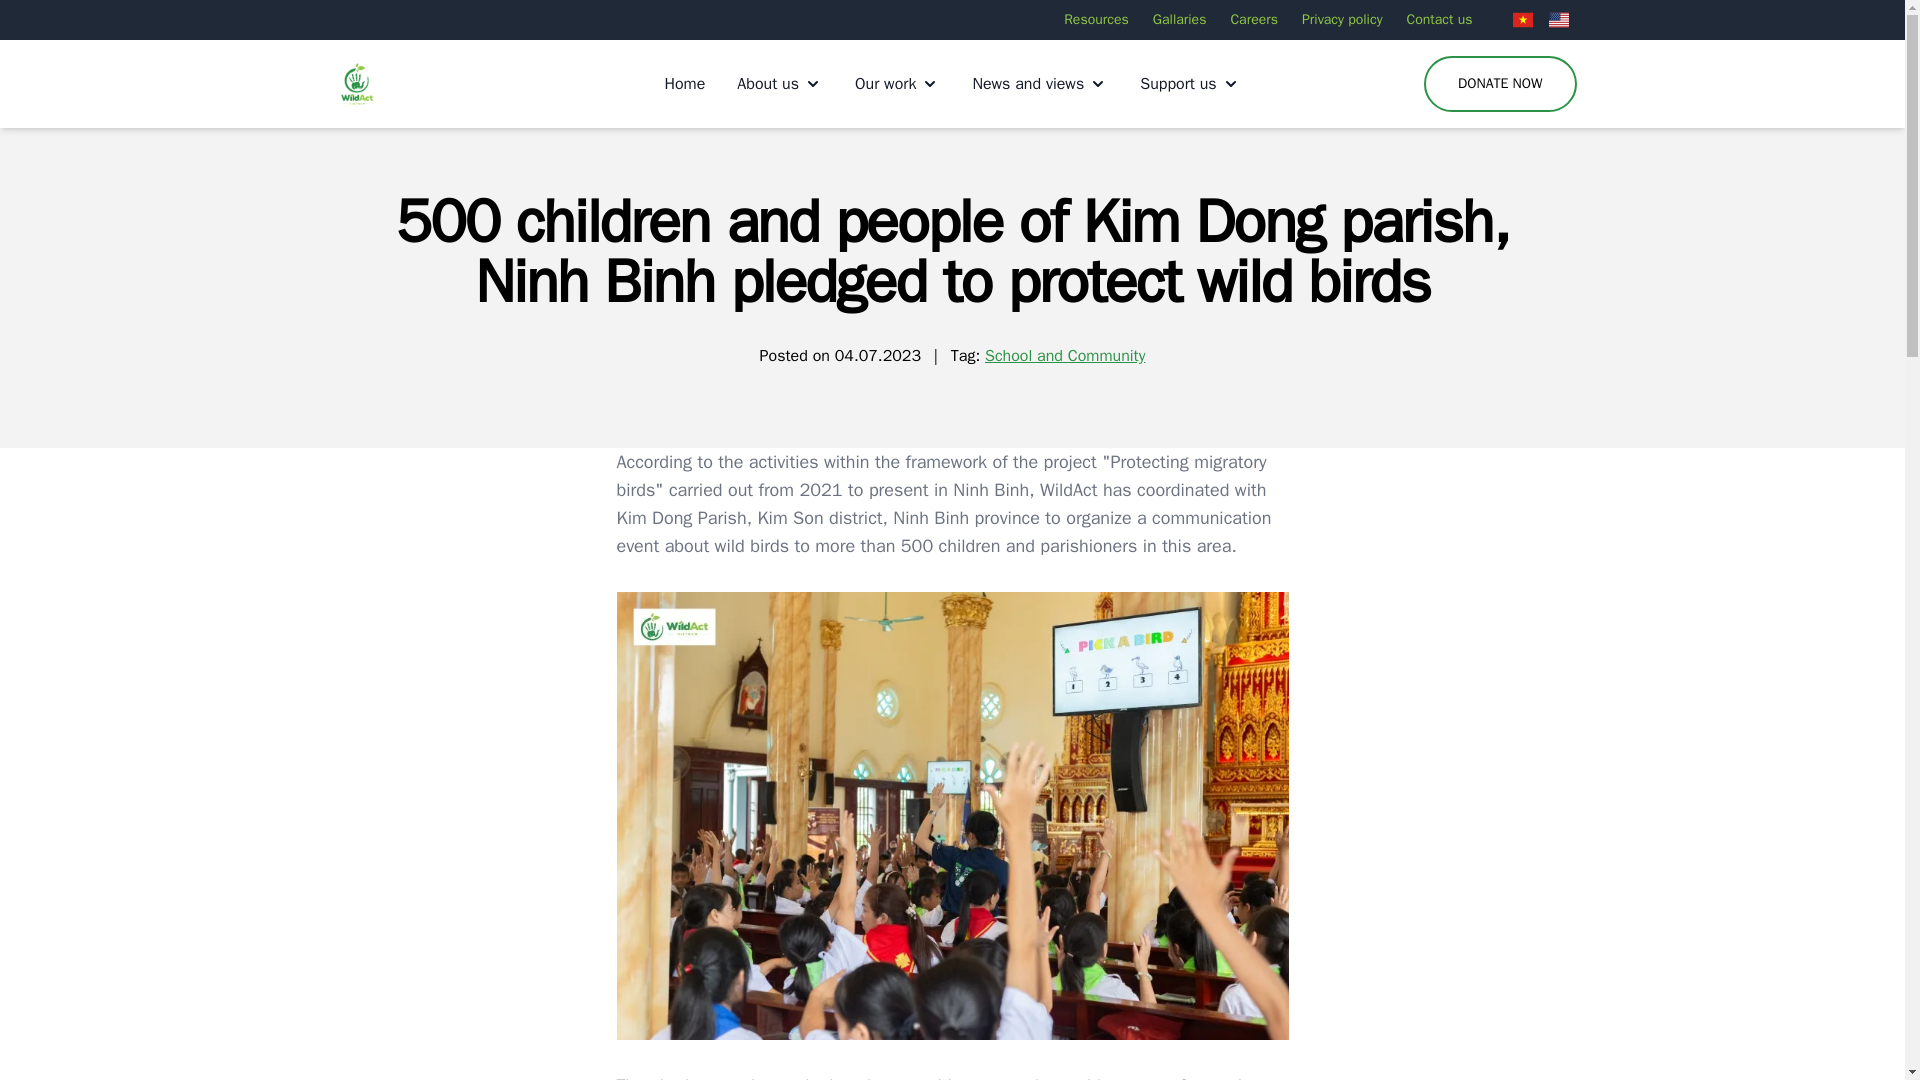 The width and height of the screenshot is (1920, 1080). What do you see at coordinates (1180, 20) in the screenshot?
I see `Gallaries` at bounding box center [1180, 20].